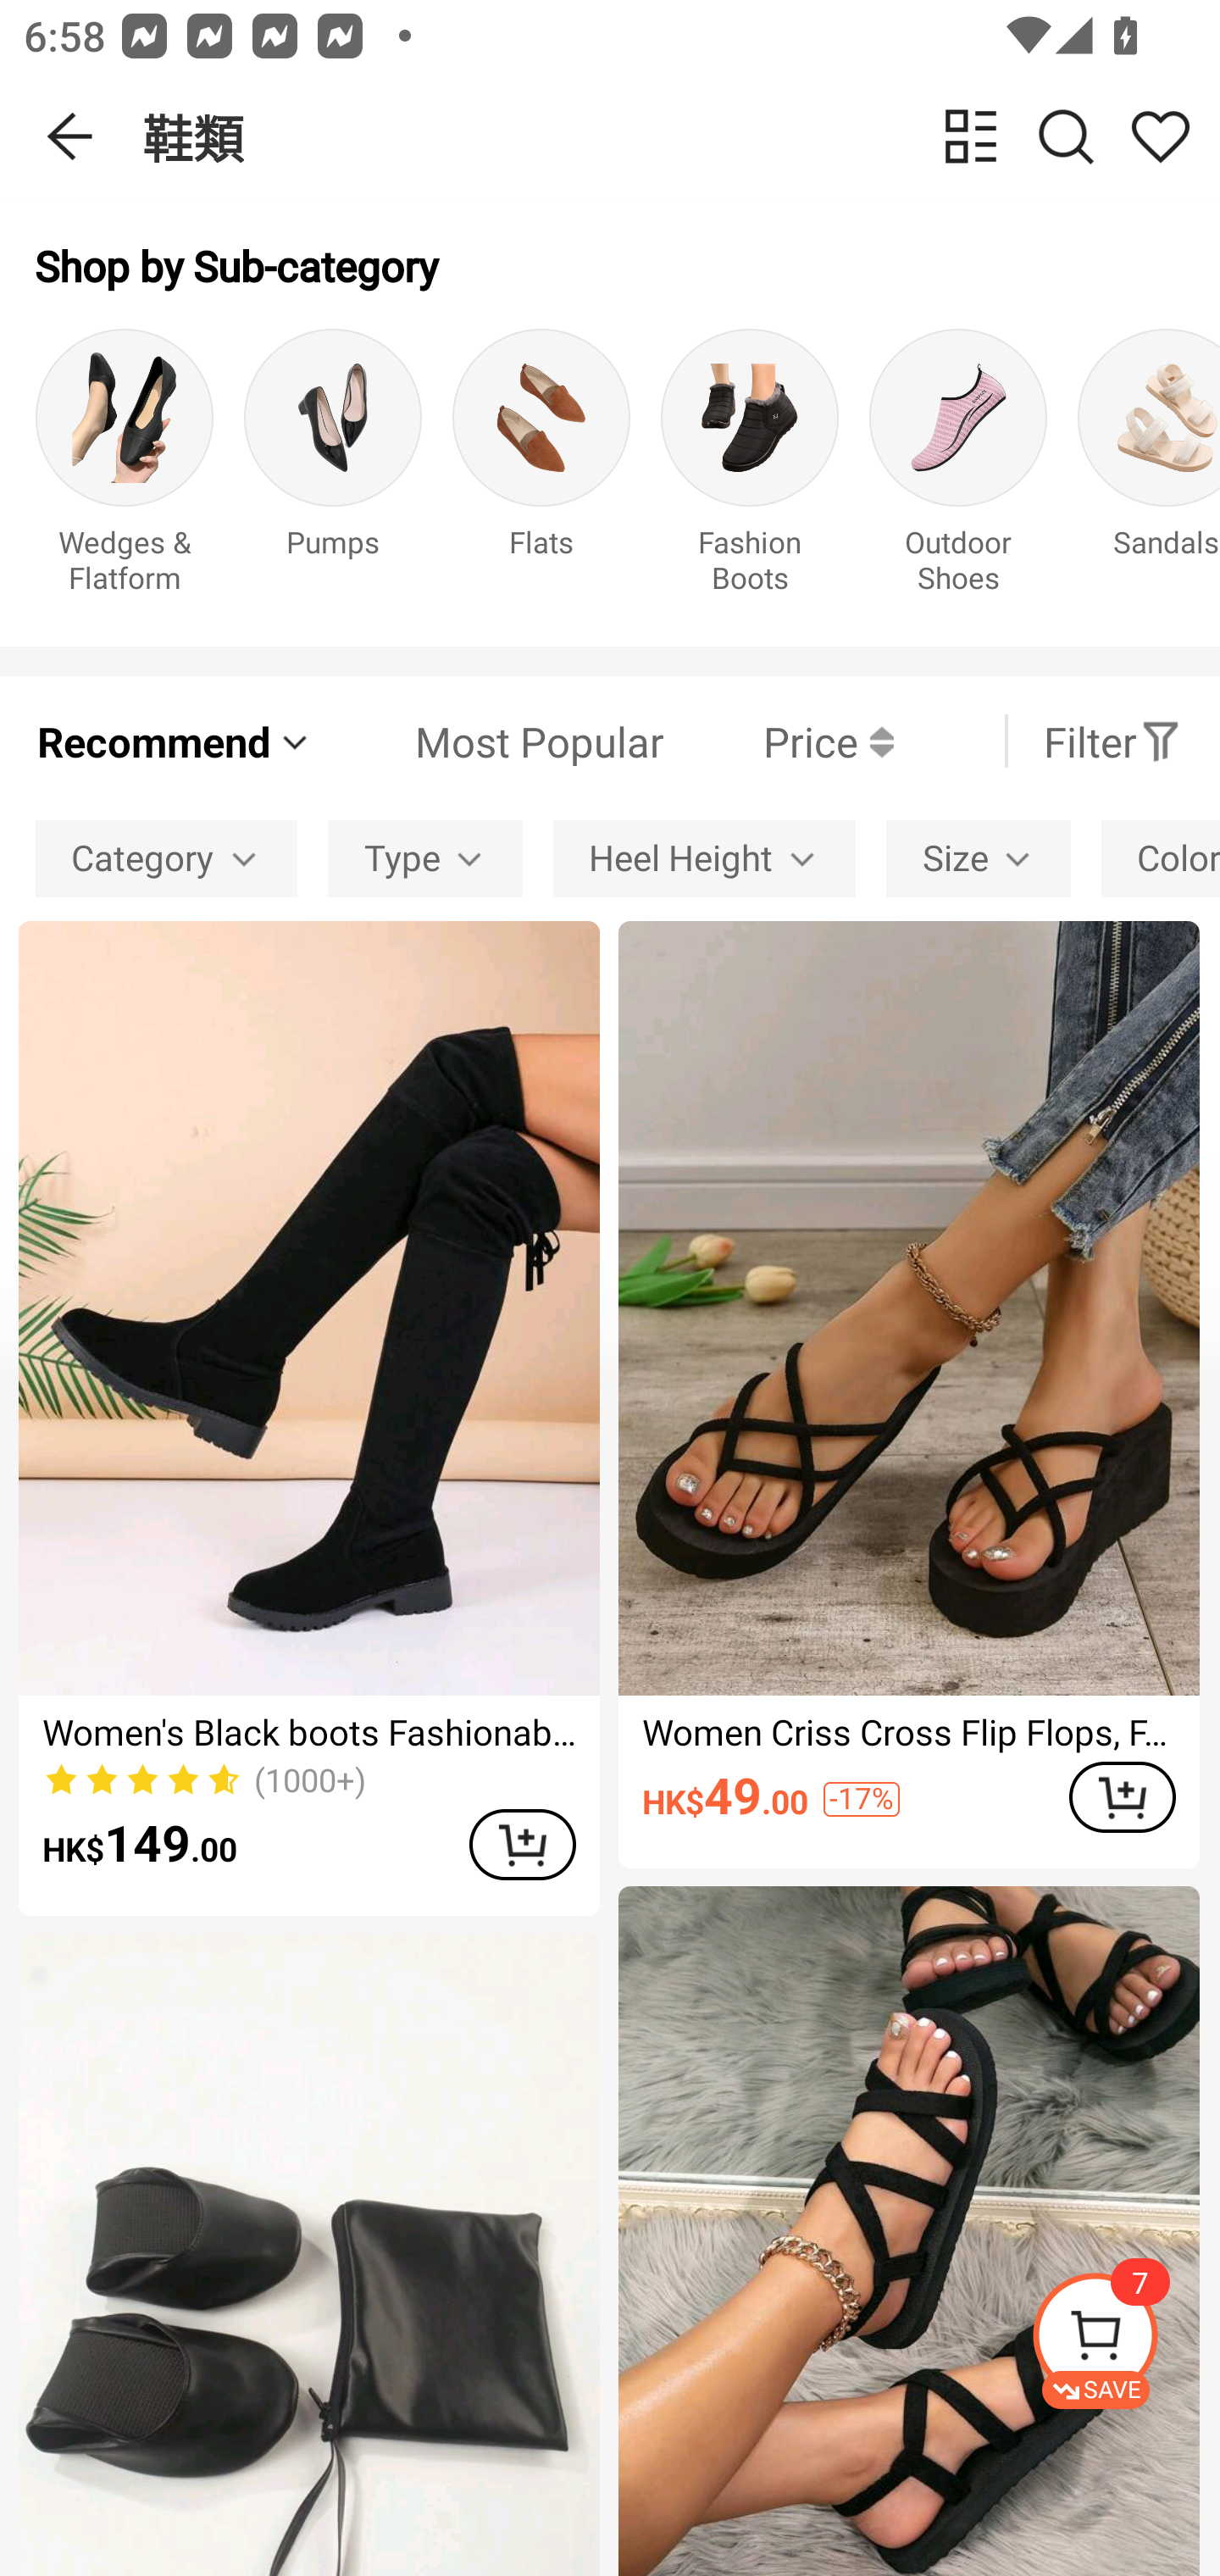 The height and width of the screenshot is (2576, 1220). What do you see at coordinates (1149, 469) in the screenshot?
I see `Sandals` at bounding box center [1149, 469].